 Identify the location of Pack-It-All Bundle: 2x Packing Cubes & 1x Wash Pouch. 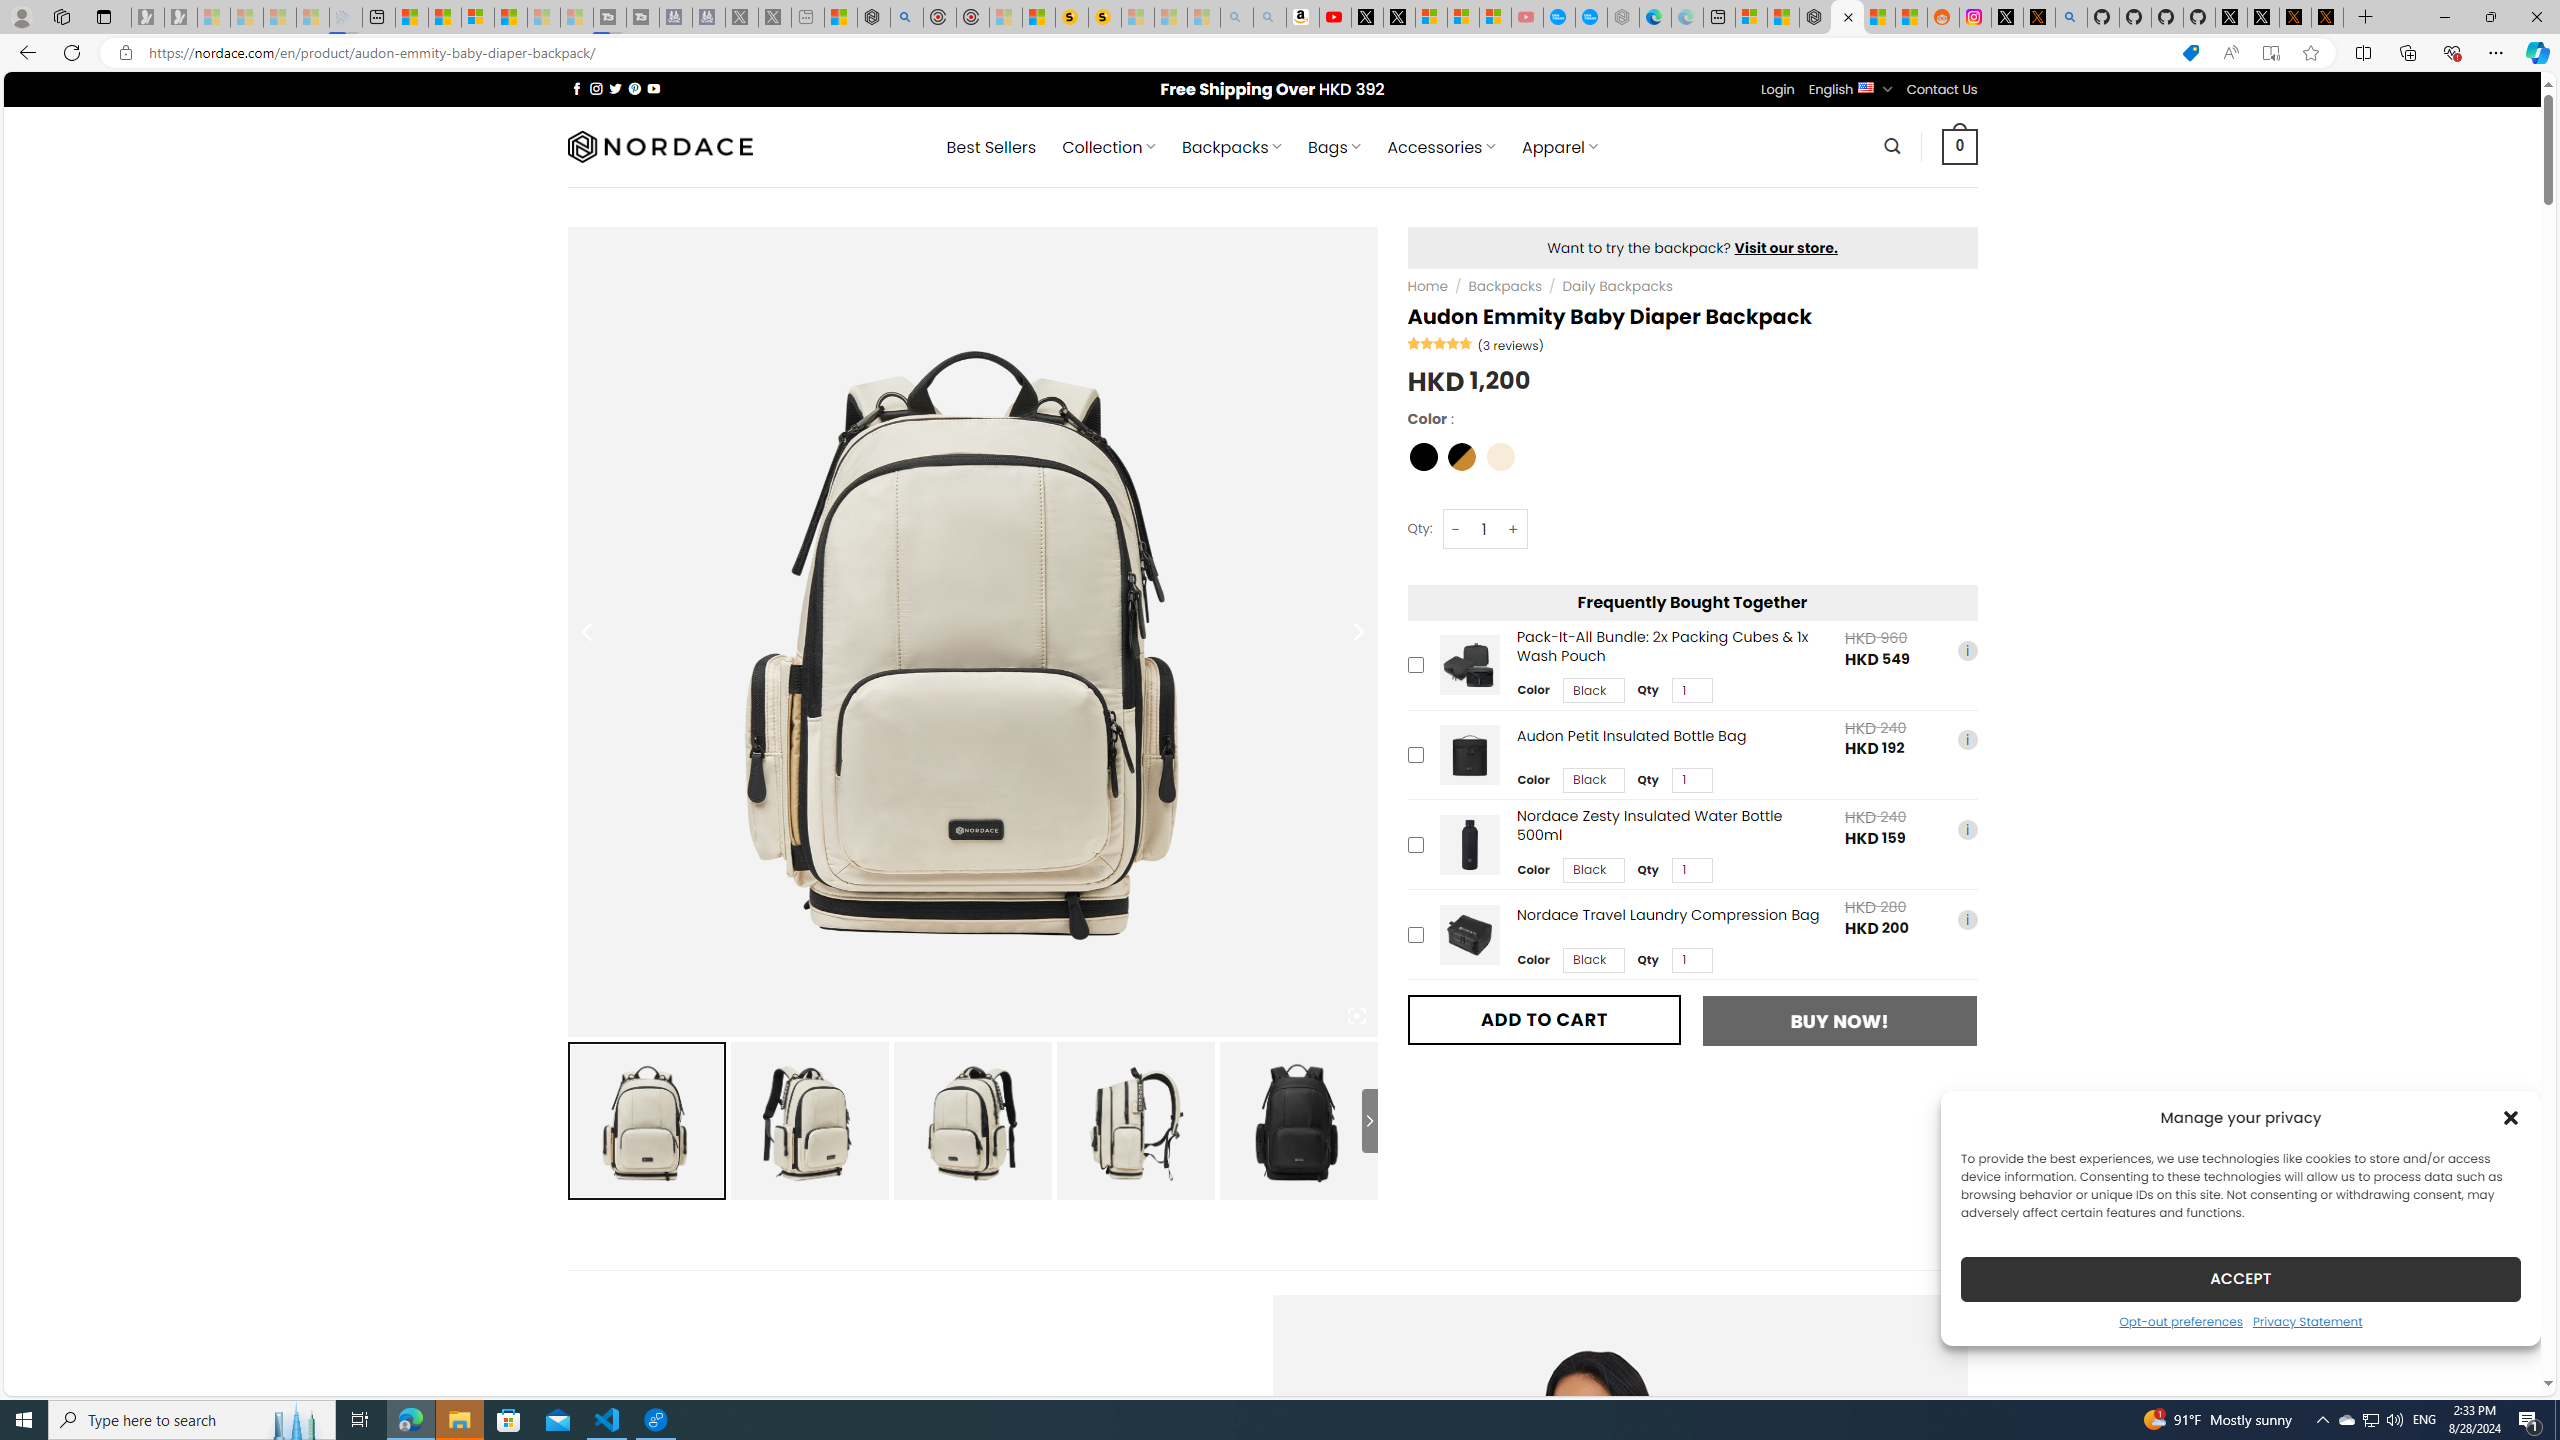
(1469, 665).